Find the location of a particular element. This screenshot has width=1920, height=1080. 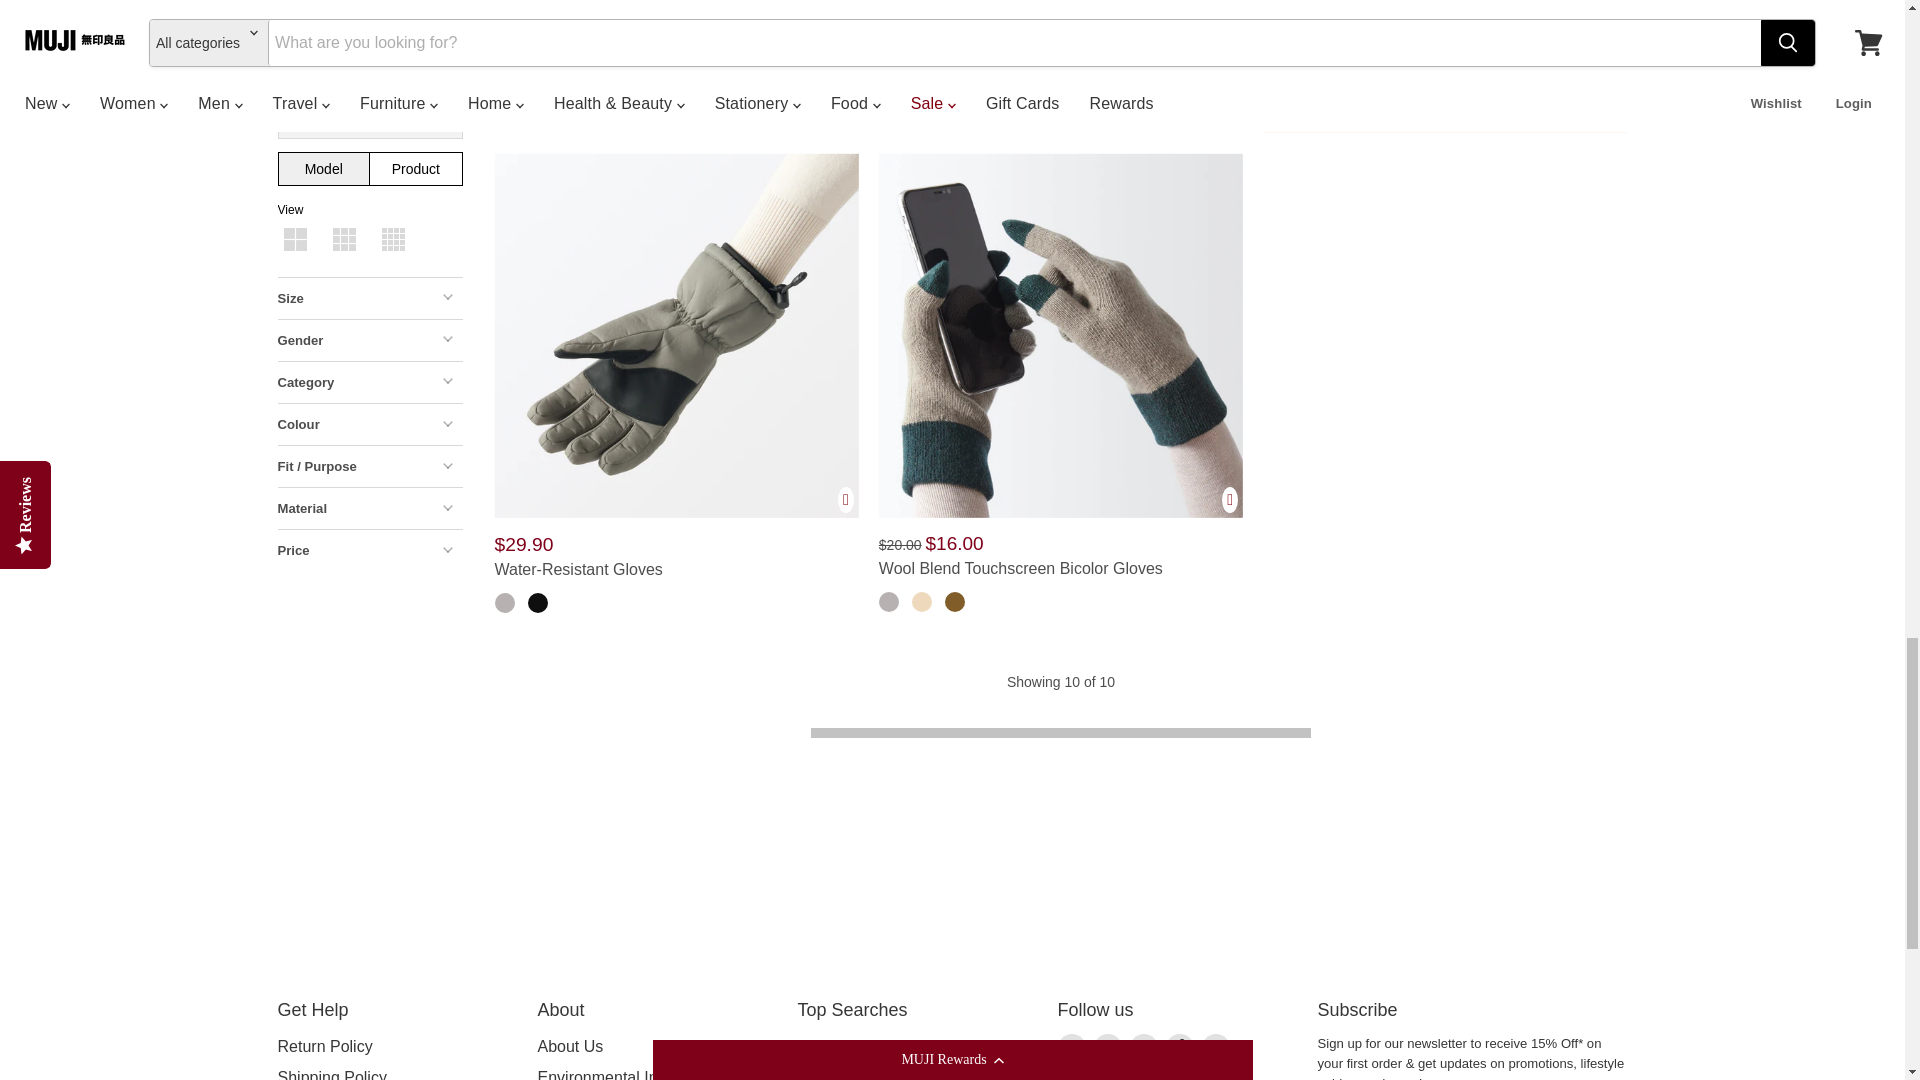

Email is located at coordinates (1072, 1047).